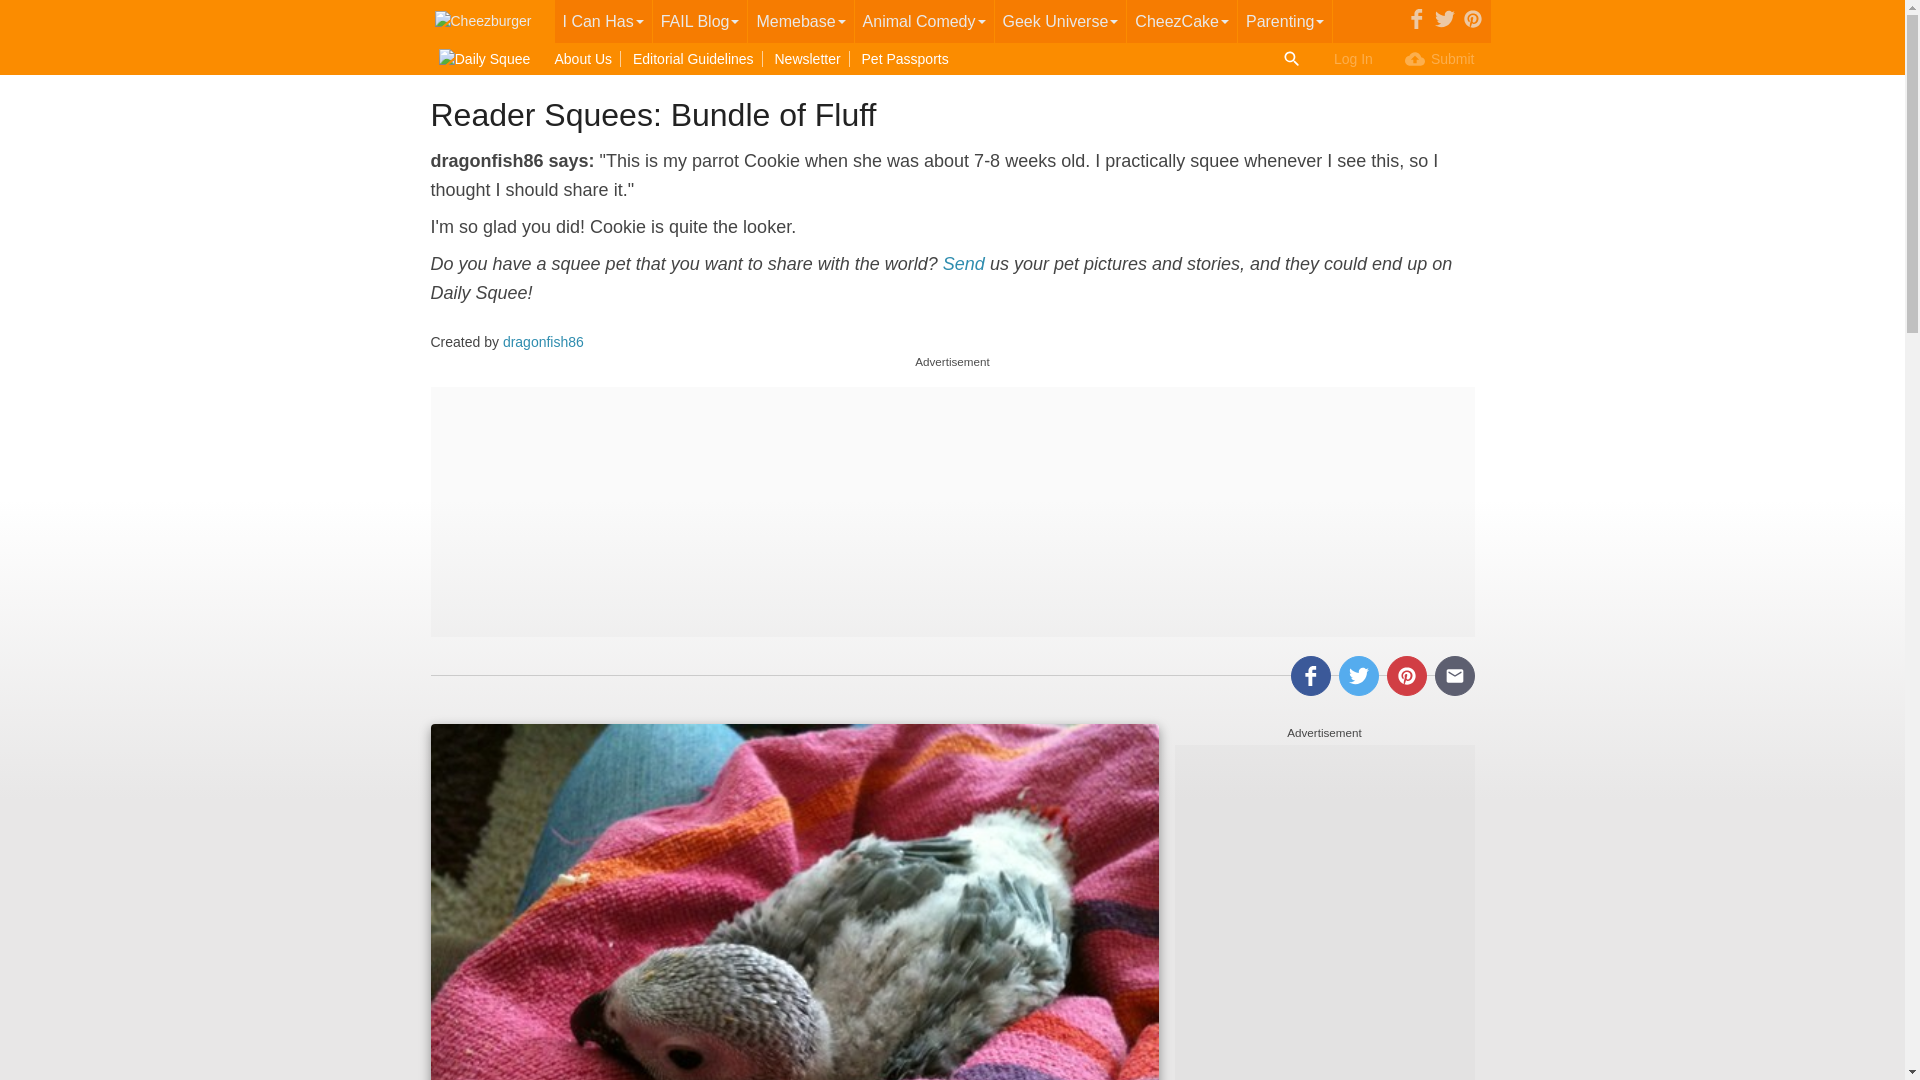 This screenshot has width=1920, height=1080. I want to click on Cheezburger Homepage, so click(484, 22).